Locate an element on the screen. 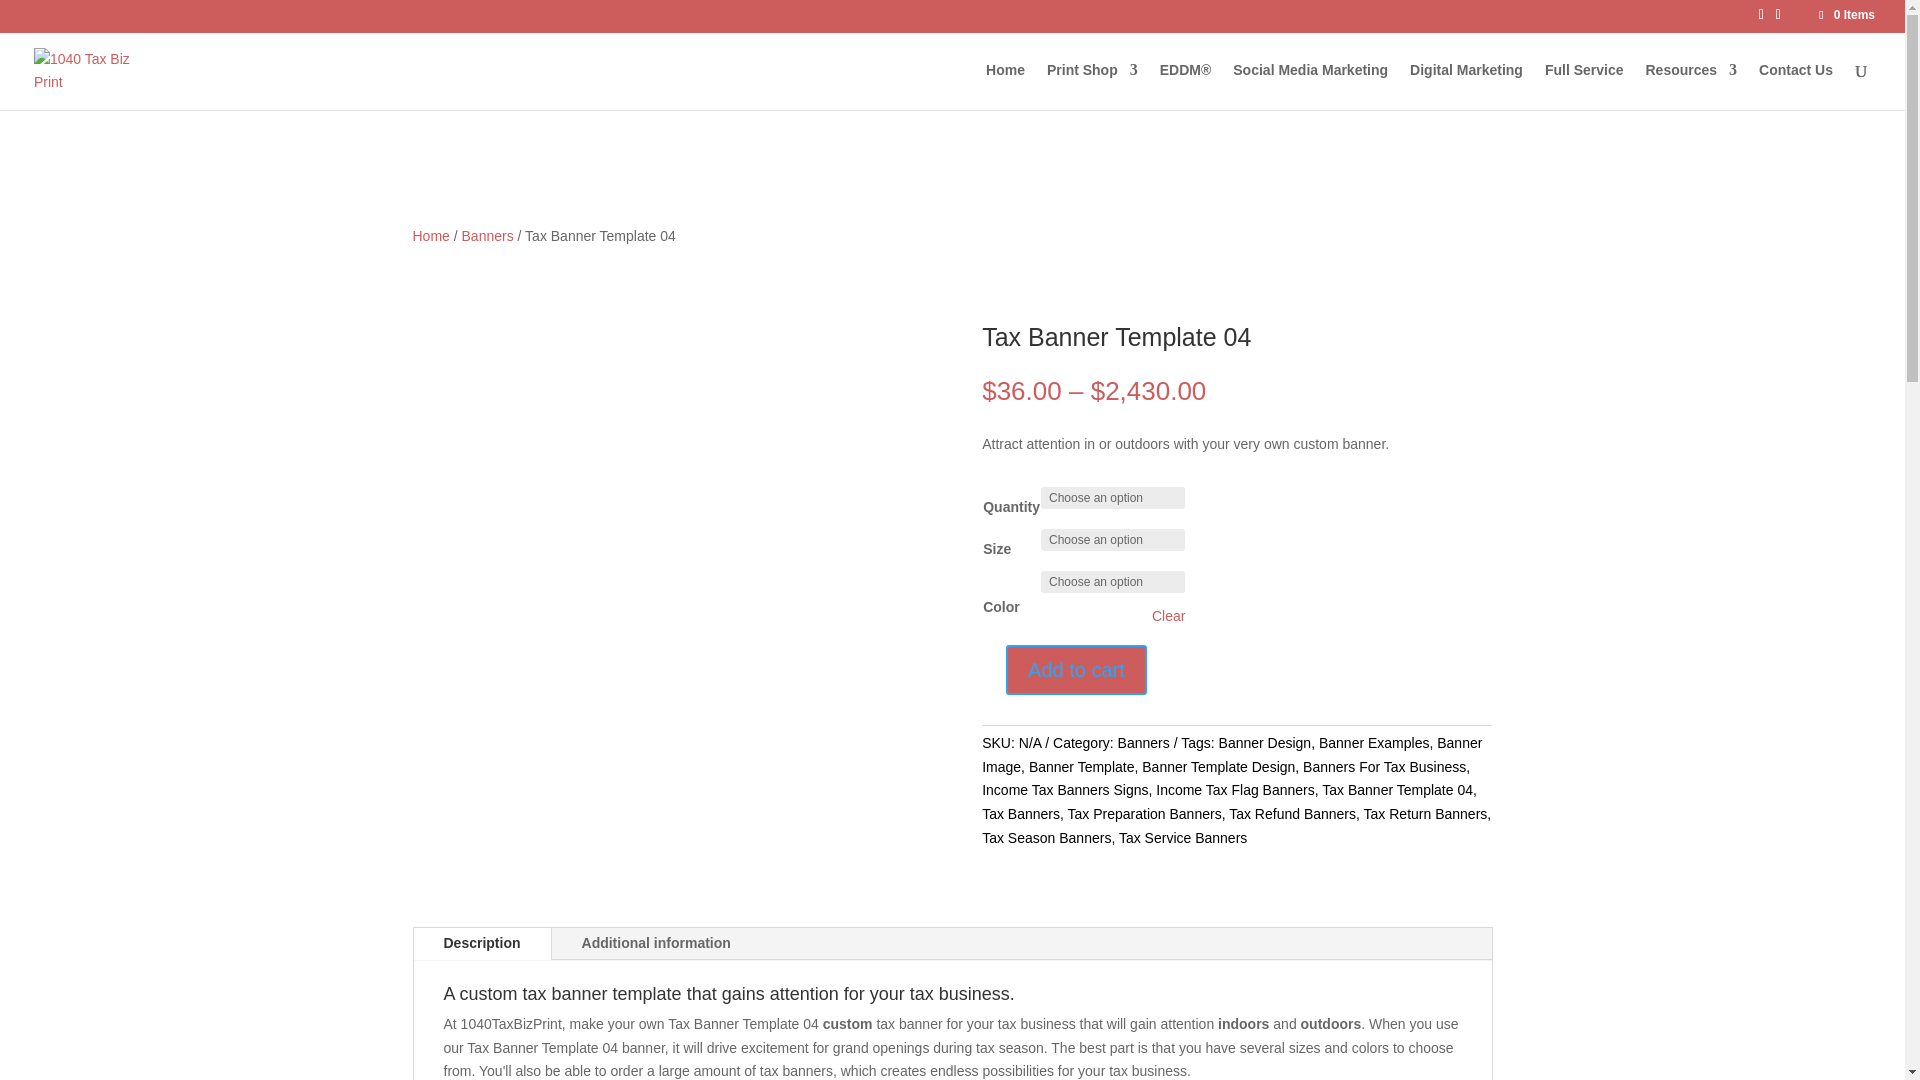 Image resolution: width=1920 pixels, height=1080 pixels. Income Tax Flag Banners is located at coordinates (1236, 790).